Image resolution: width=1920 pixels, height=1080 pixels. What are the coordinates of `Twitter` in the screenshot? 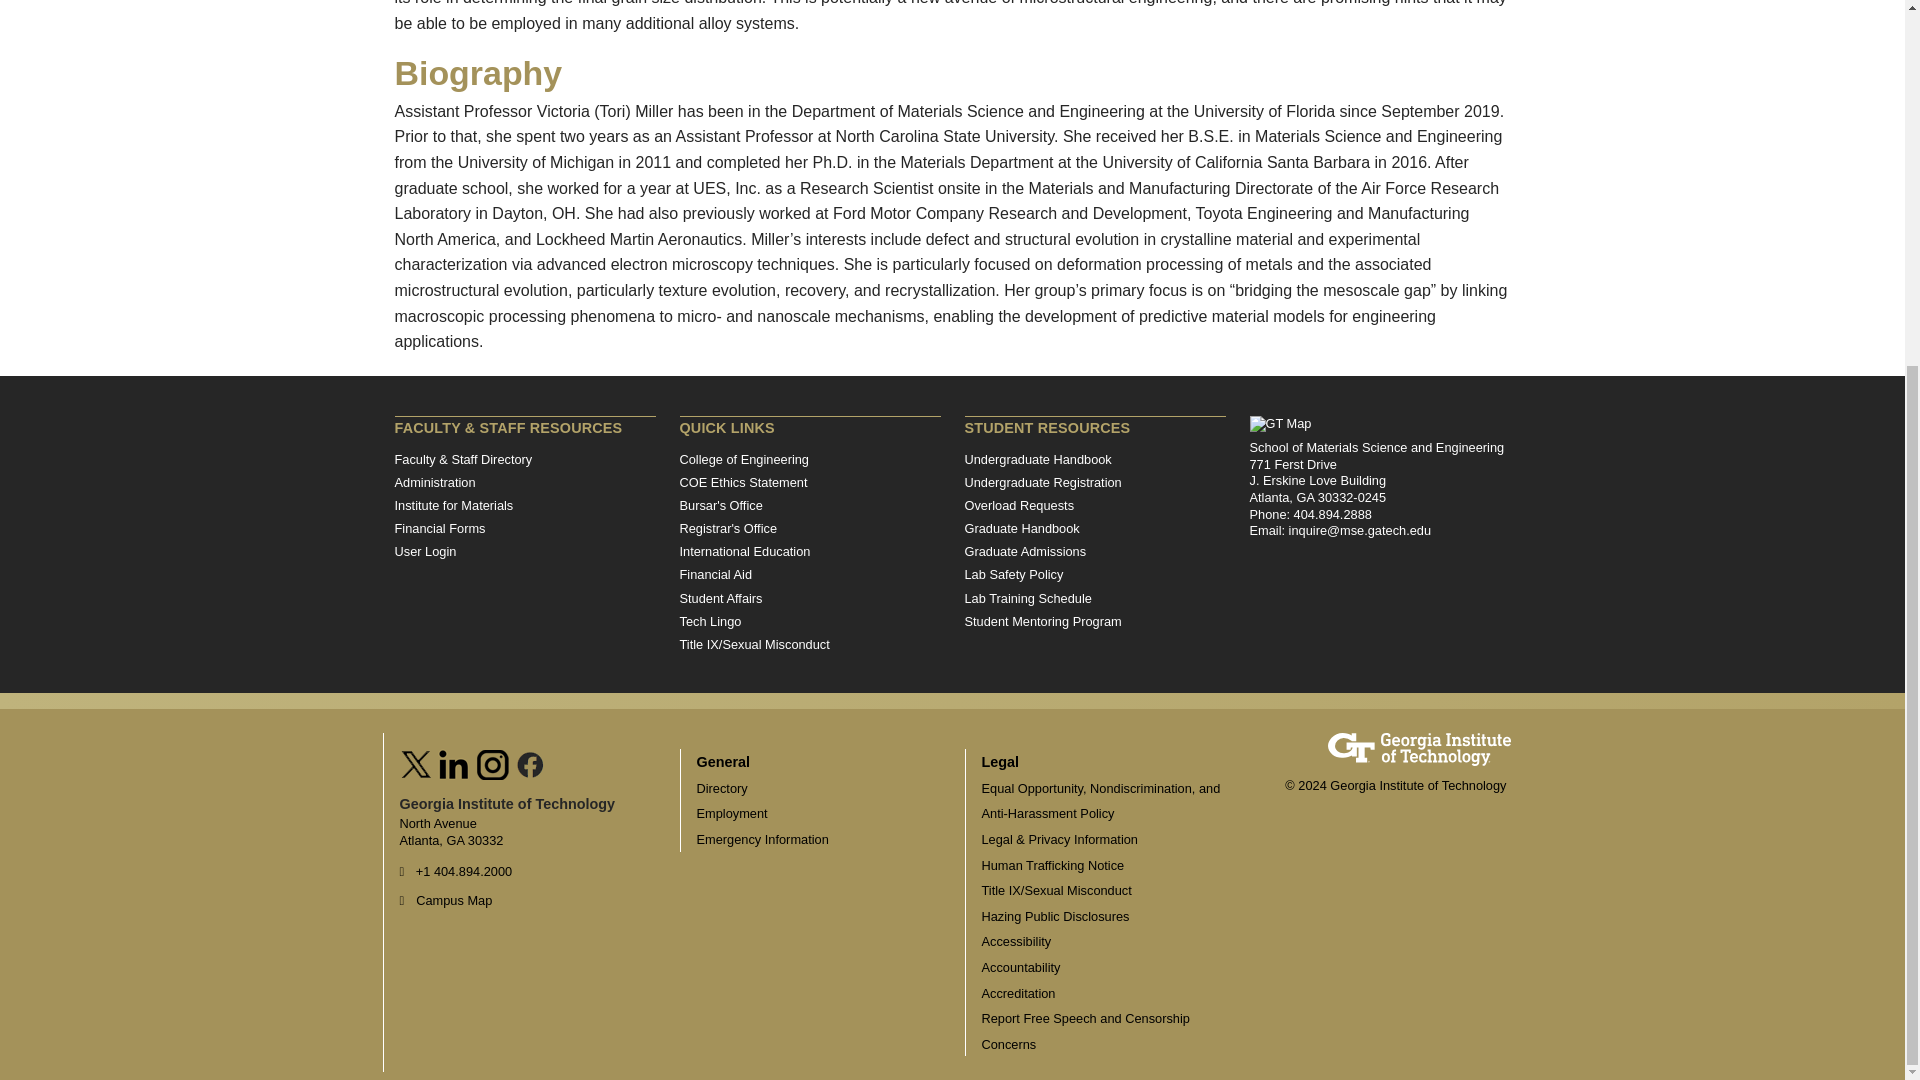 It's located at (418, 762).